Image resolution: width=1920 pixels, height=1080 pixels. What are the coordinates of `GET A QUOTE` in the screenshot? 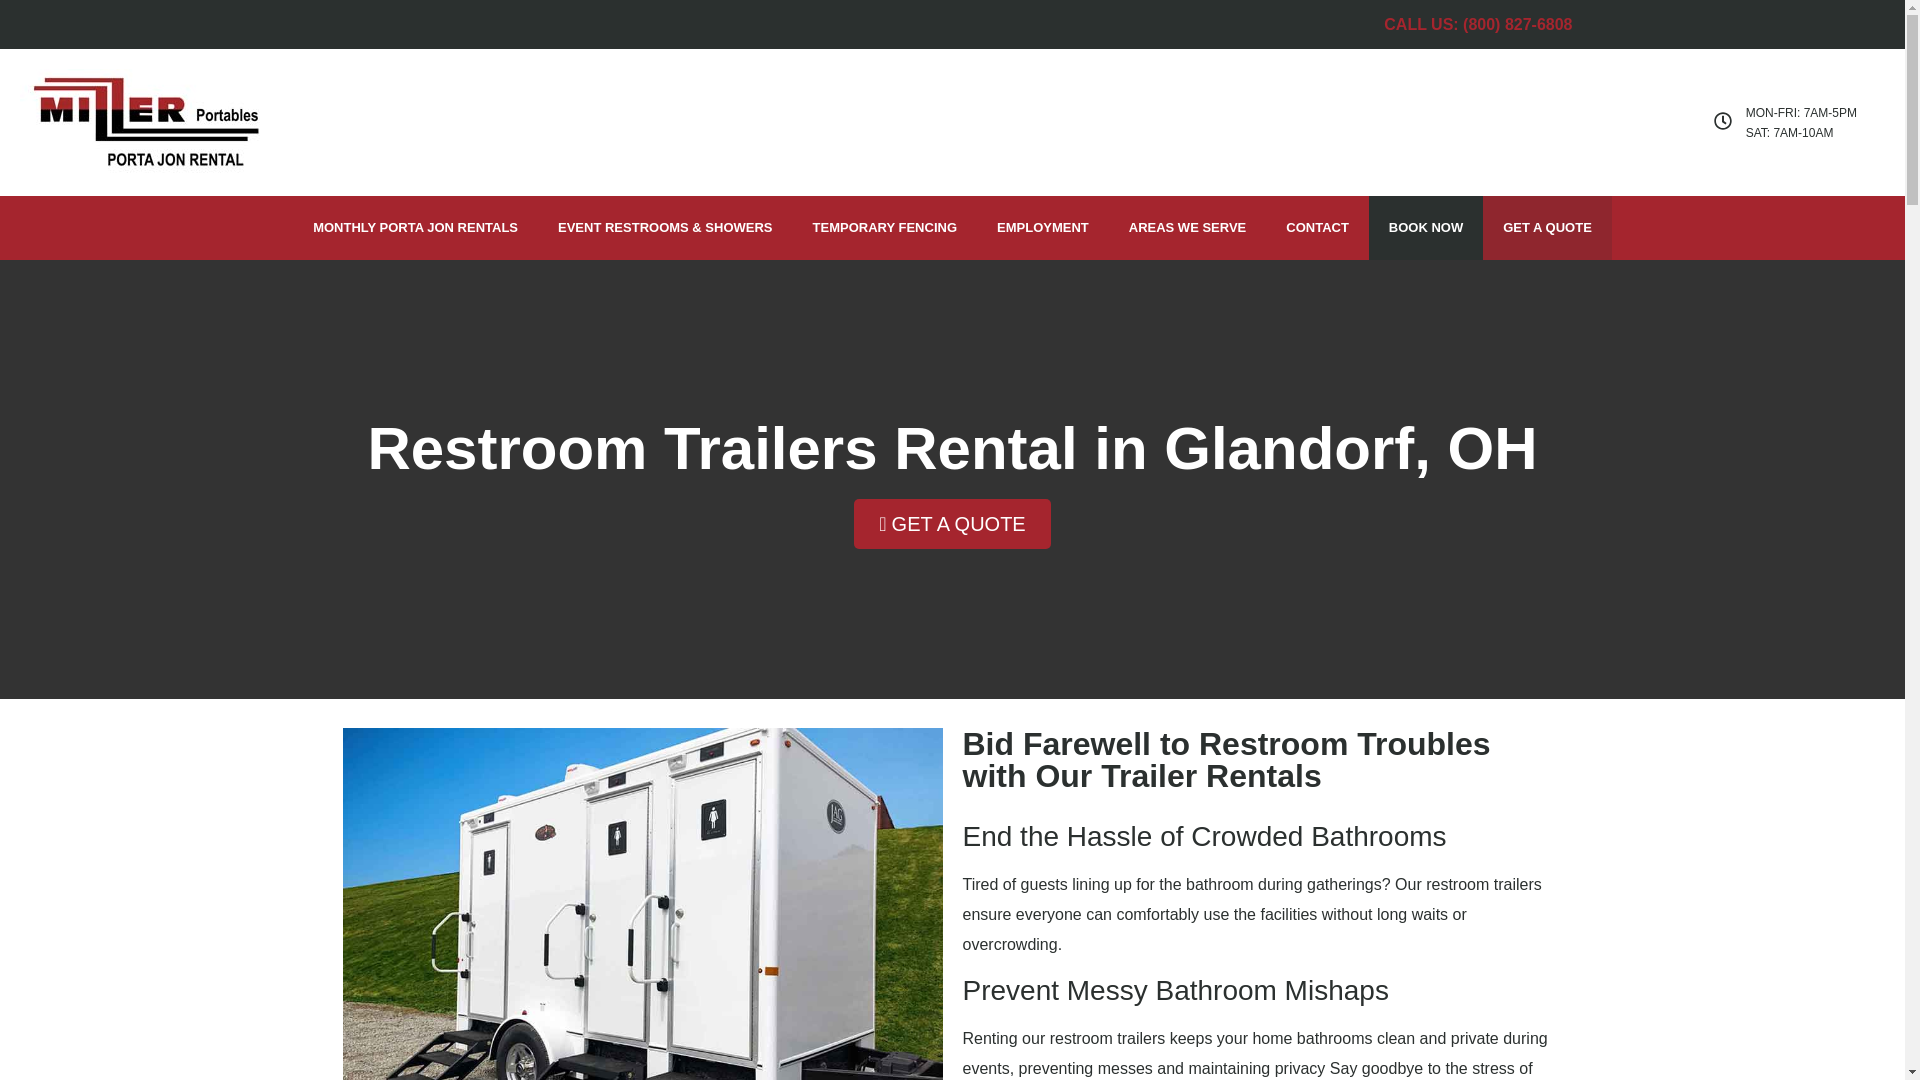 It's located at (1547, 228).